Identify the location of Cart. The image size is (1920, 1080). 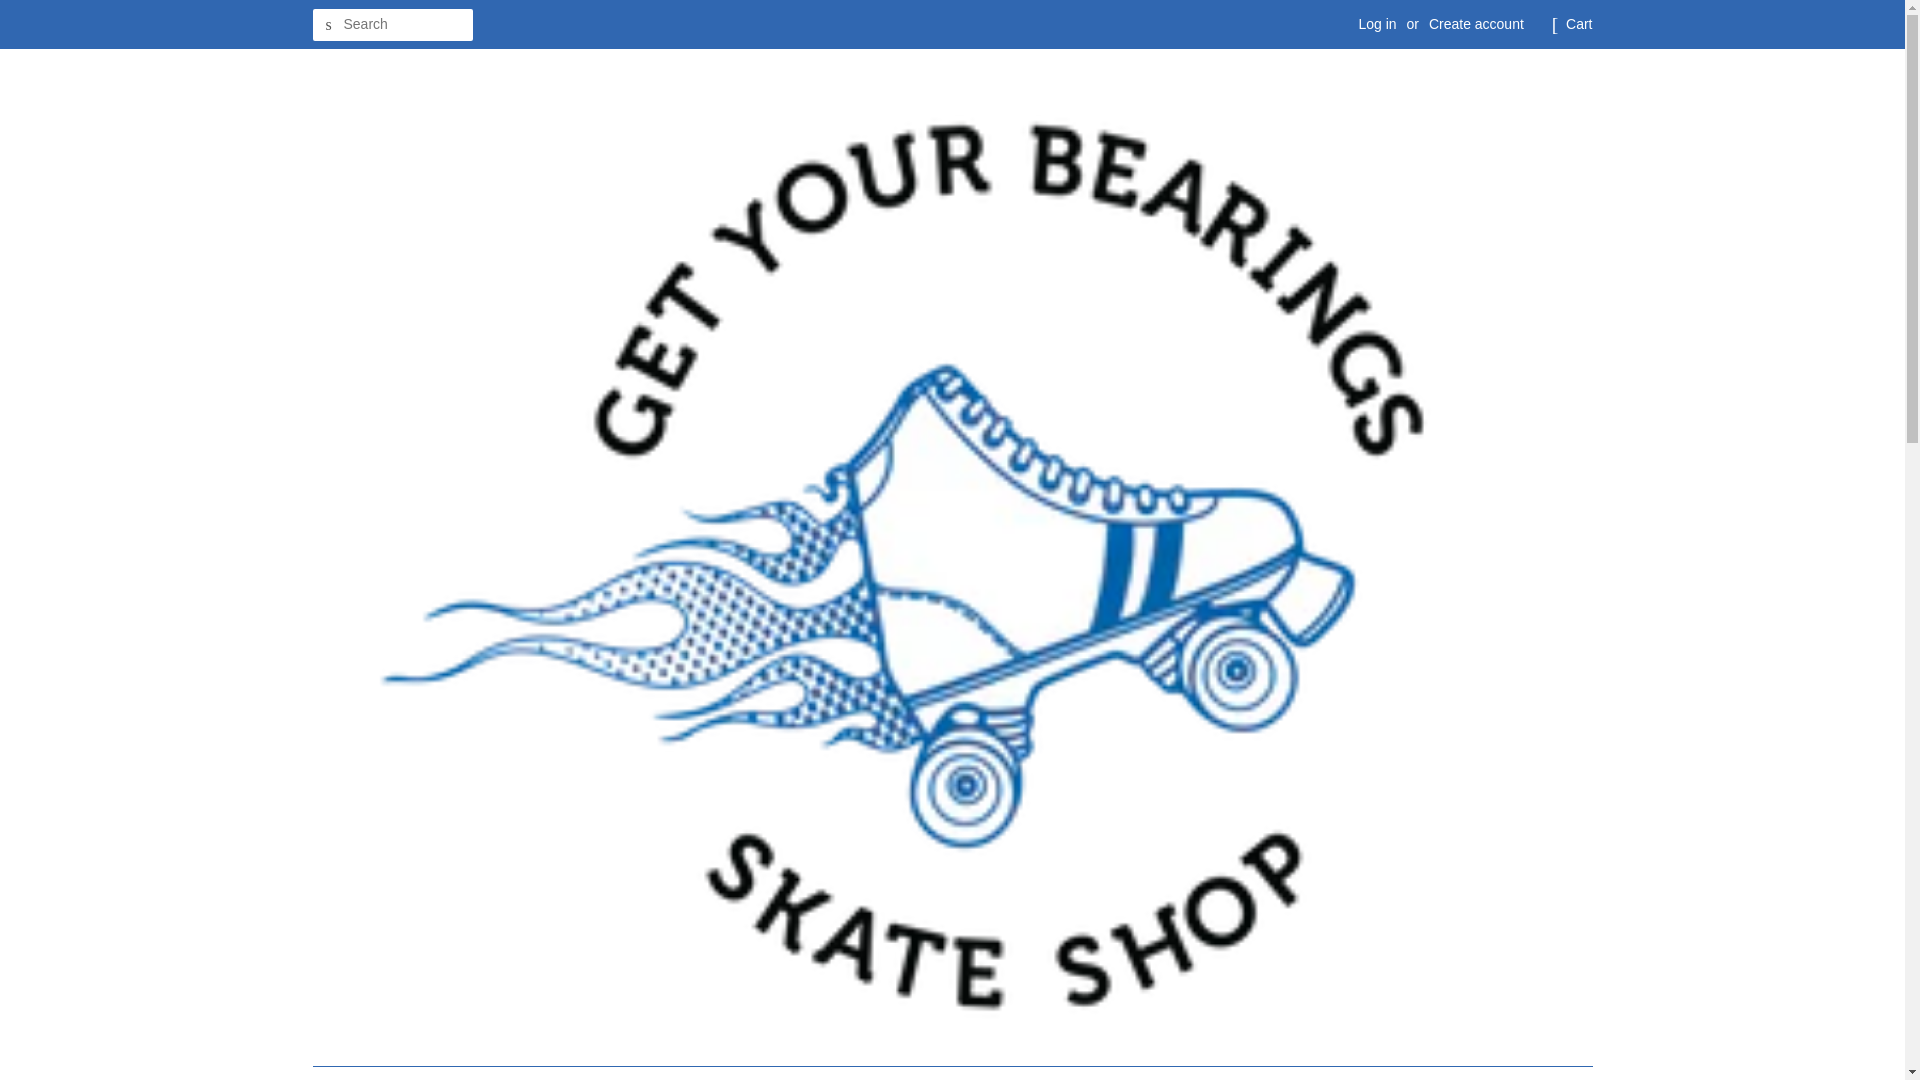
(1578, 24).